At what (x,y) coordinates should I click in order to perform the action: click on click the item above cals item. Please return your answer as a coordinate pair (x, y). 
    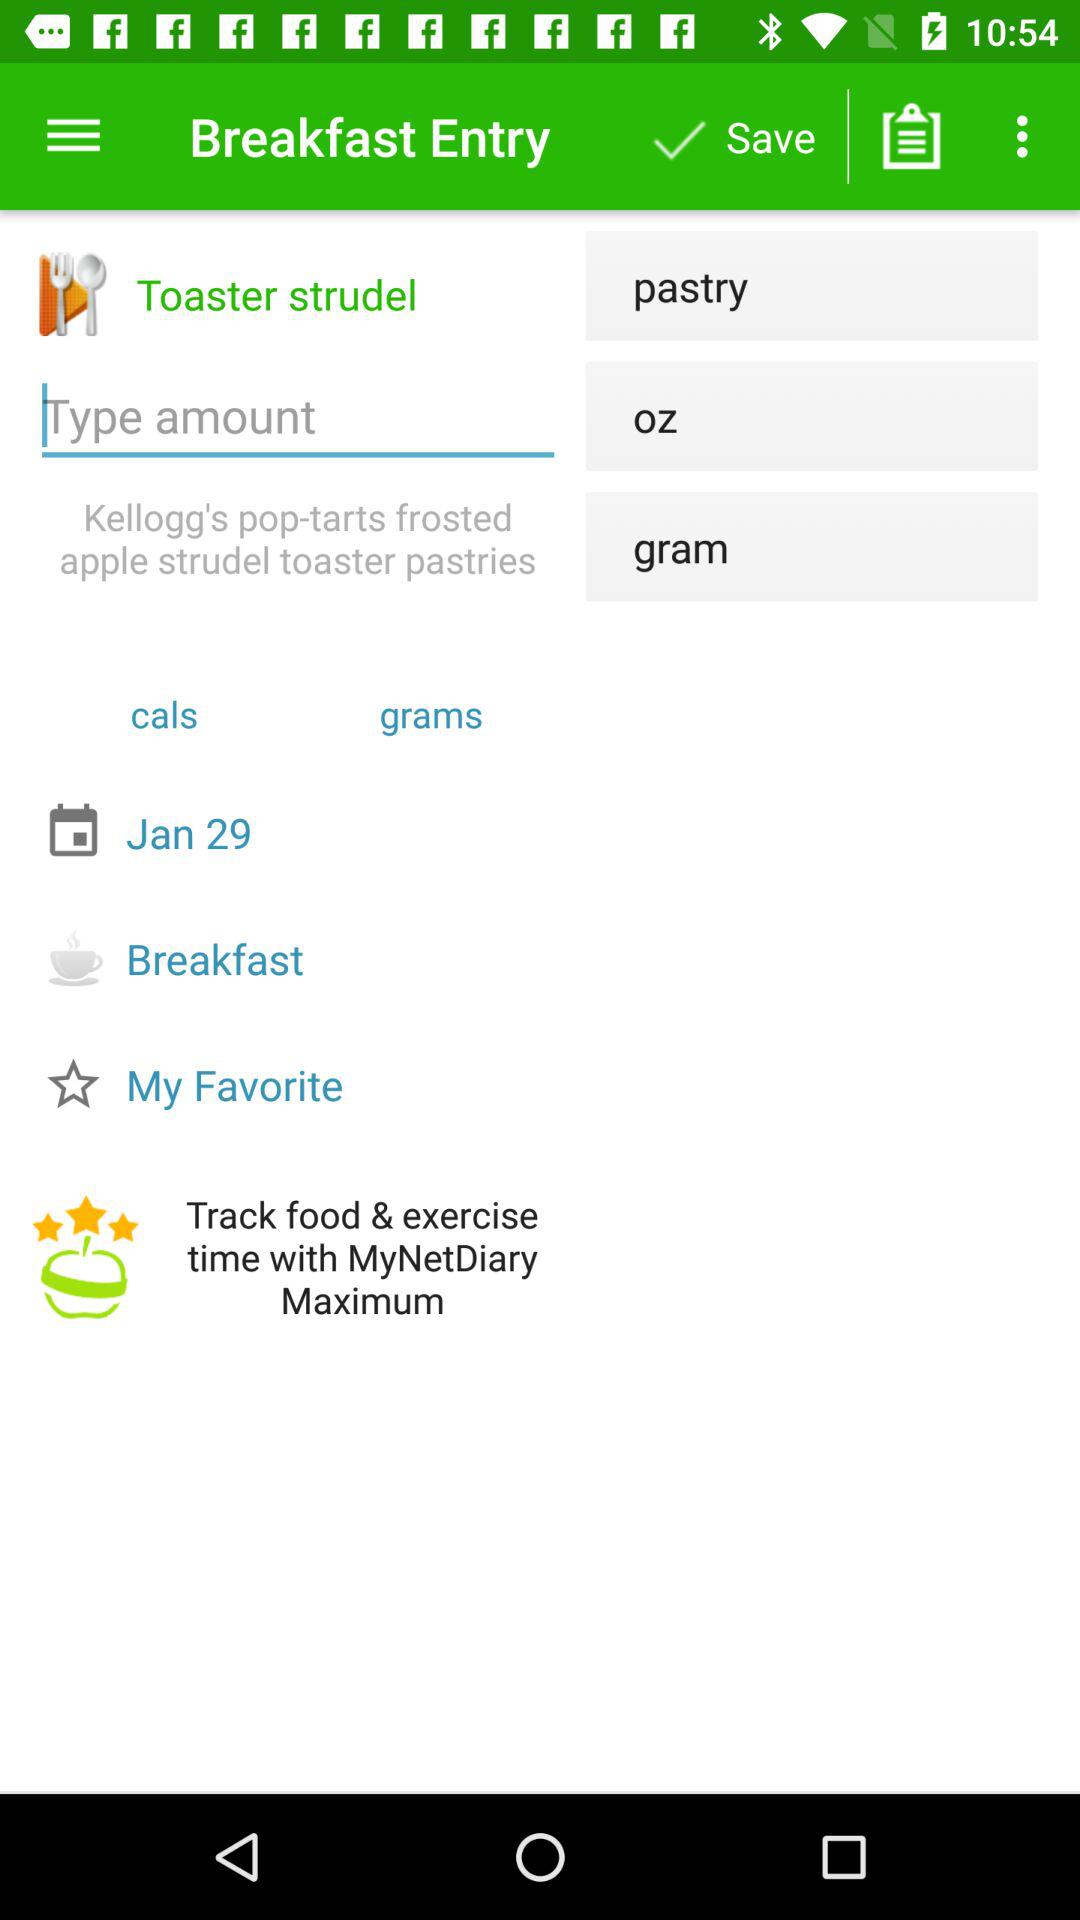
    Looking at the image, I should click on (298, 538).